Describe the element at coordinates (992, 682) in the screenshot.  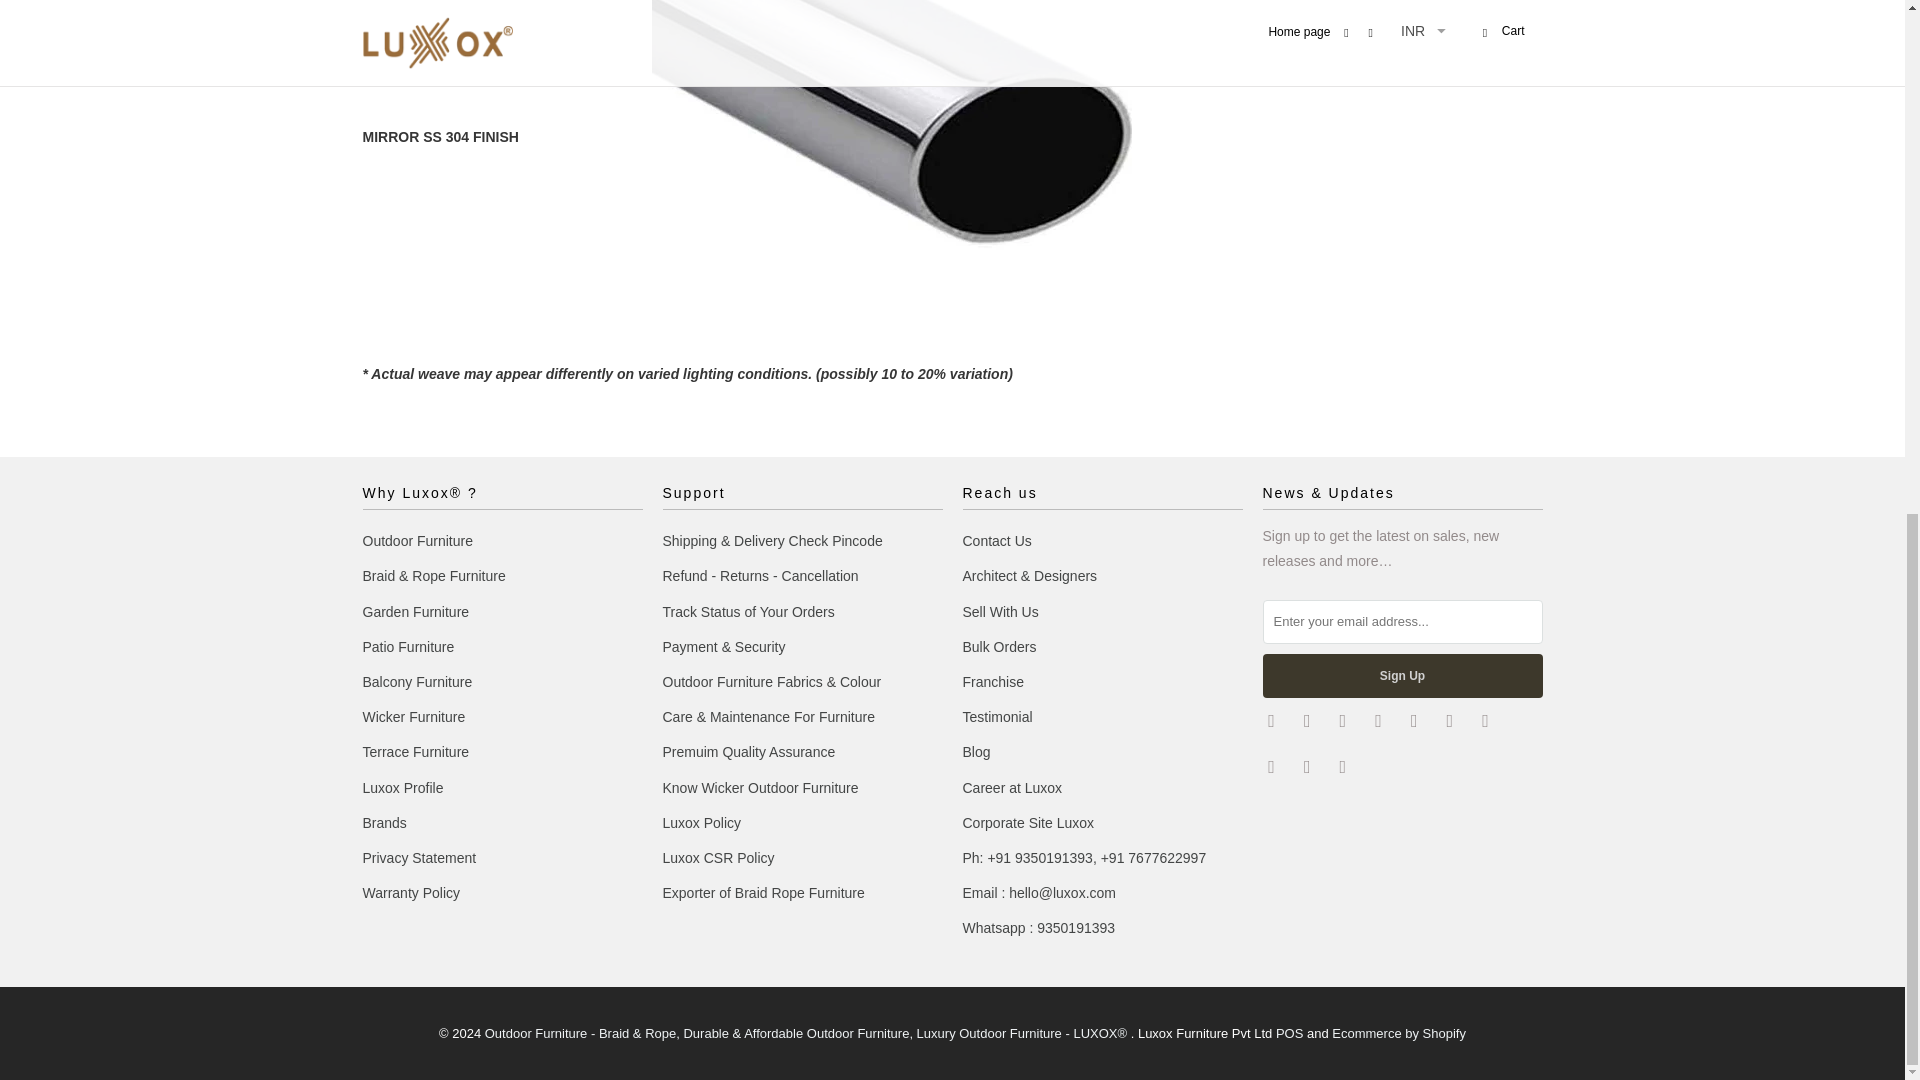
I see `Franchise` at that location.